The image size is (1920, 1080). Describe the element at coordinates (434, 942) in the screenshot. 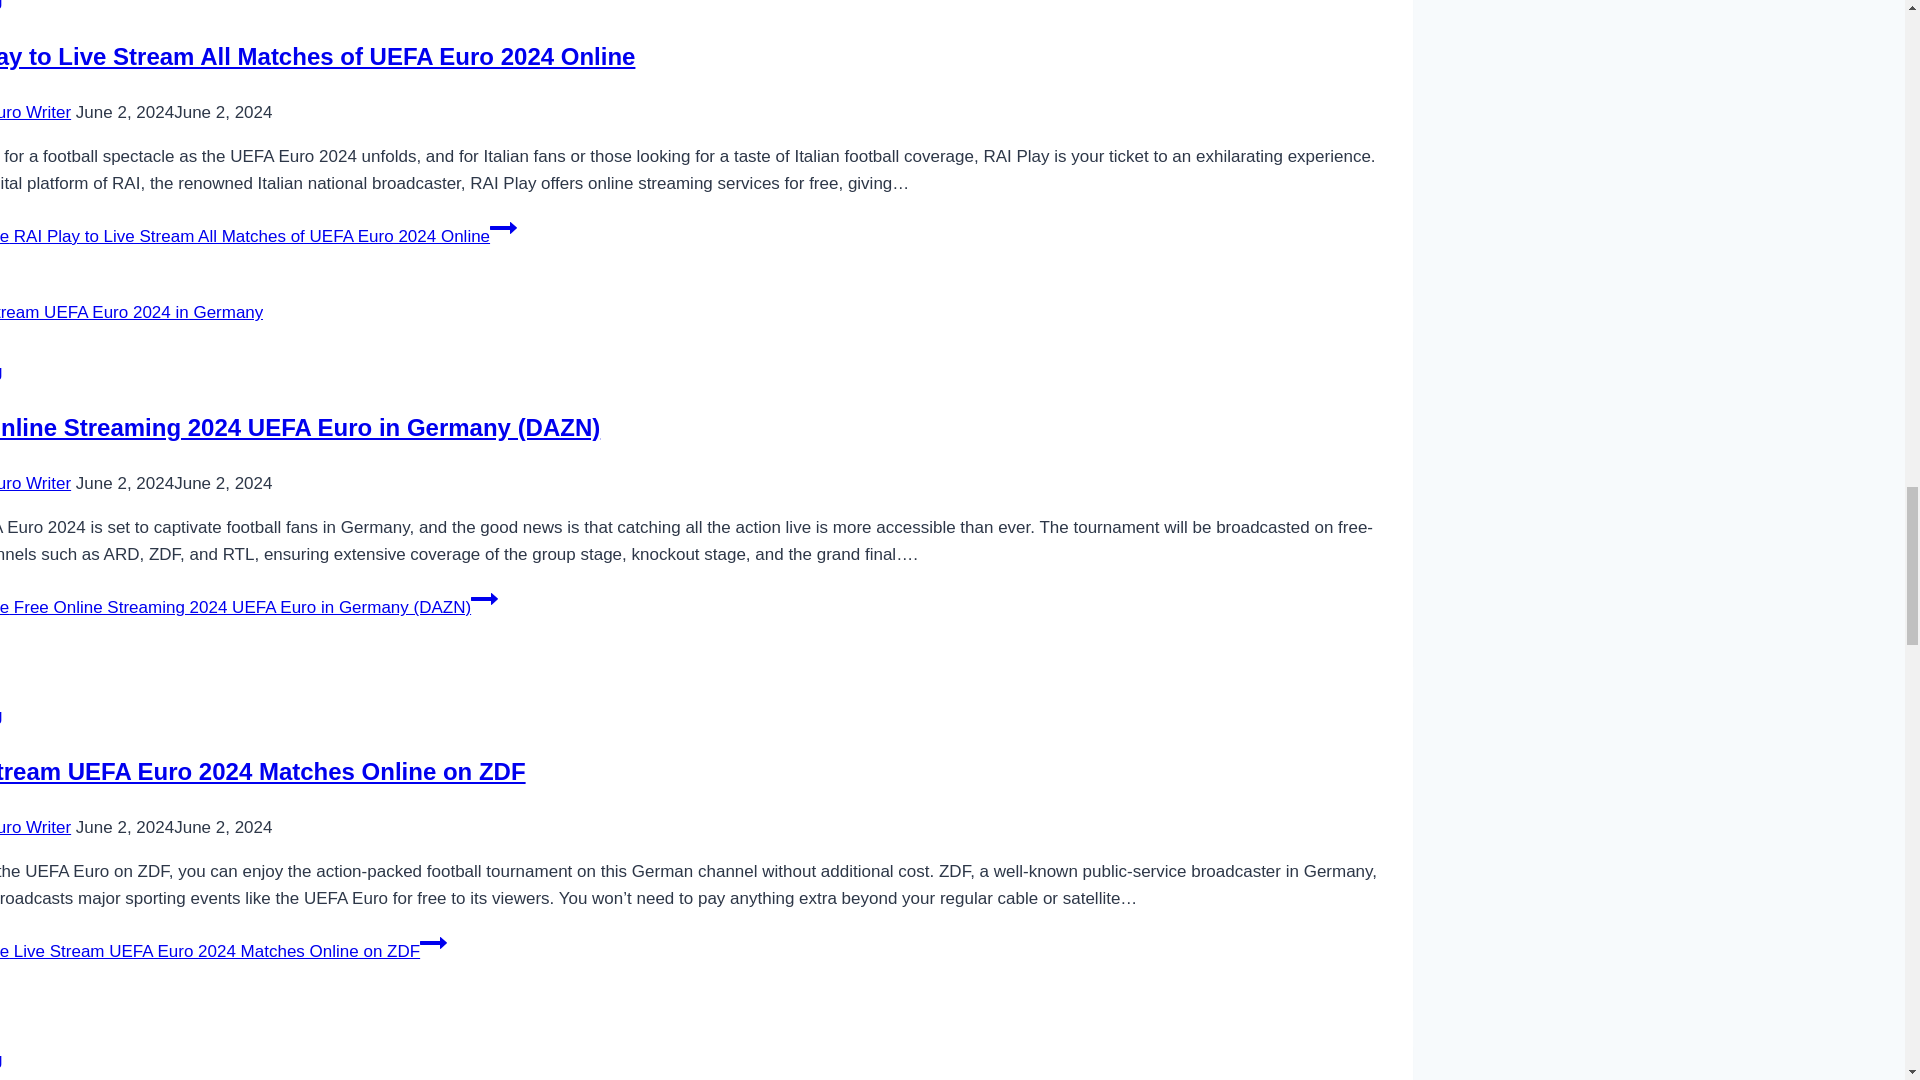

I see `Continue` at that location.